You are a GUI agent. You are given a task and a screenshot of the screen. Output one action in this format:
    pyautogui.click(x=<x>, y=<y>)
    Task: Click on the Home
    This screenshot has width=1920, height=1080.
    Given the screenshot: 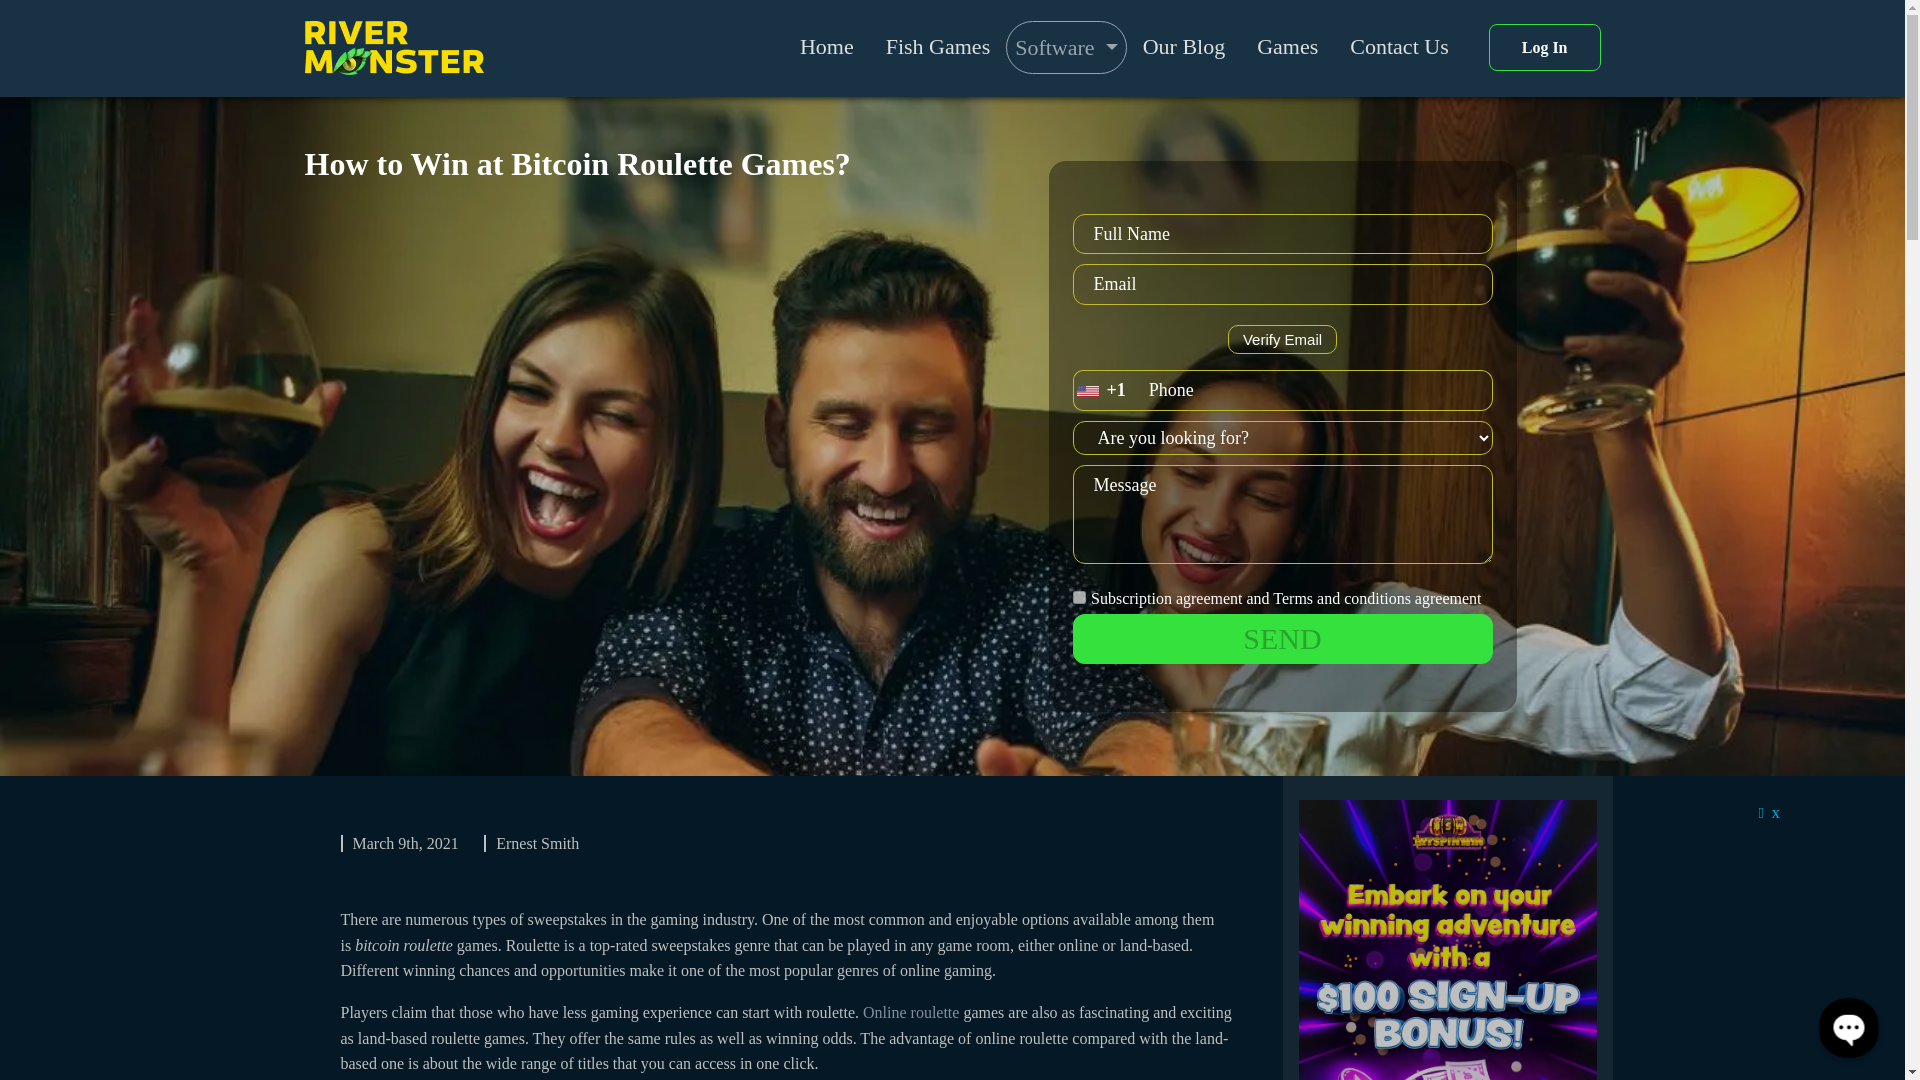 What is the action you would take?
    pyautogui.click(x=826, y=46)
    